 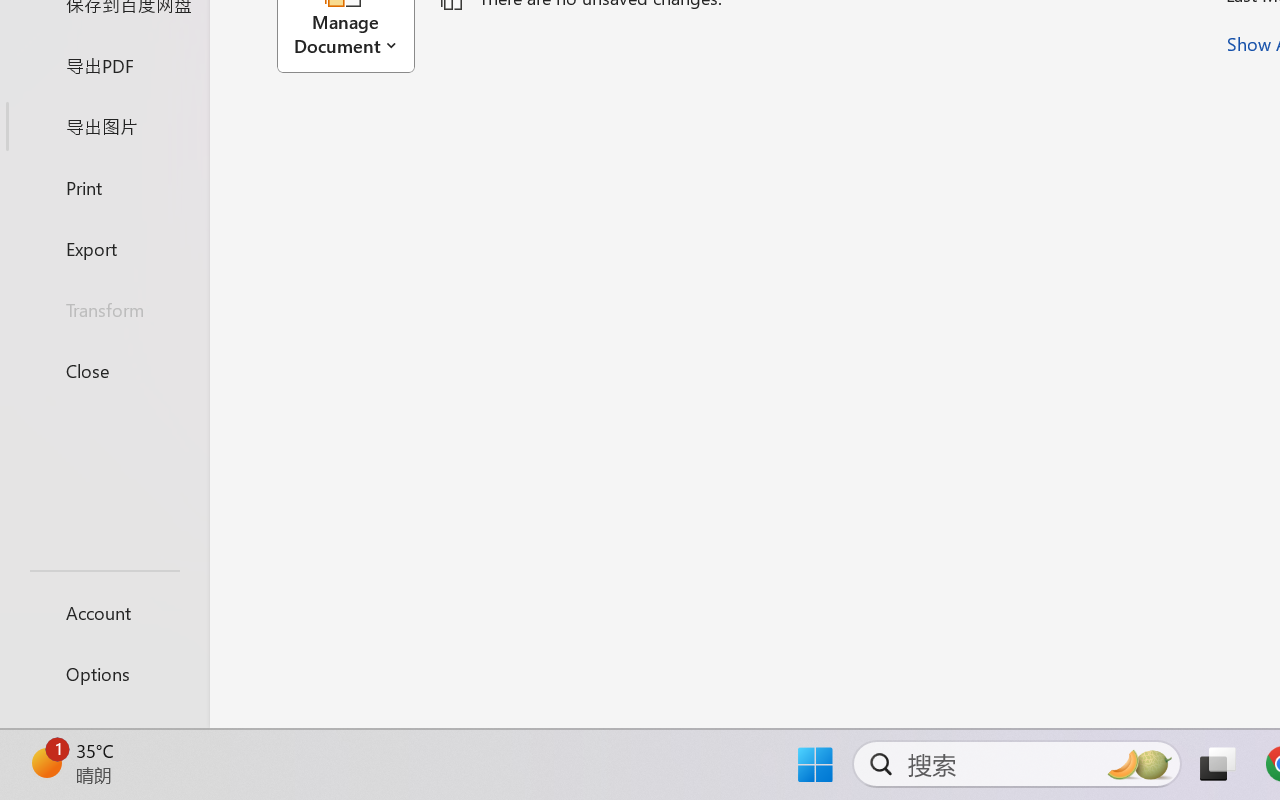 I want to click on Account, so click(x=104, y=612).